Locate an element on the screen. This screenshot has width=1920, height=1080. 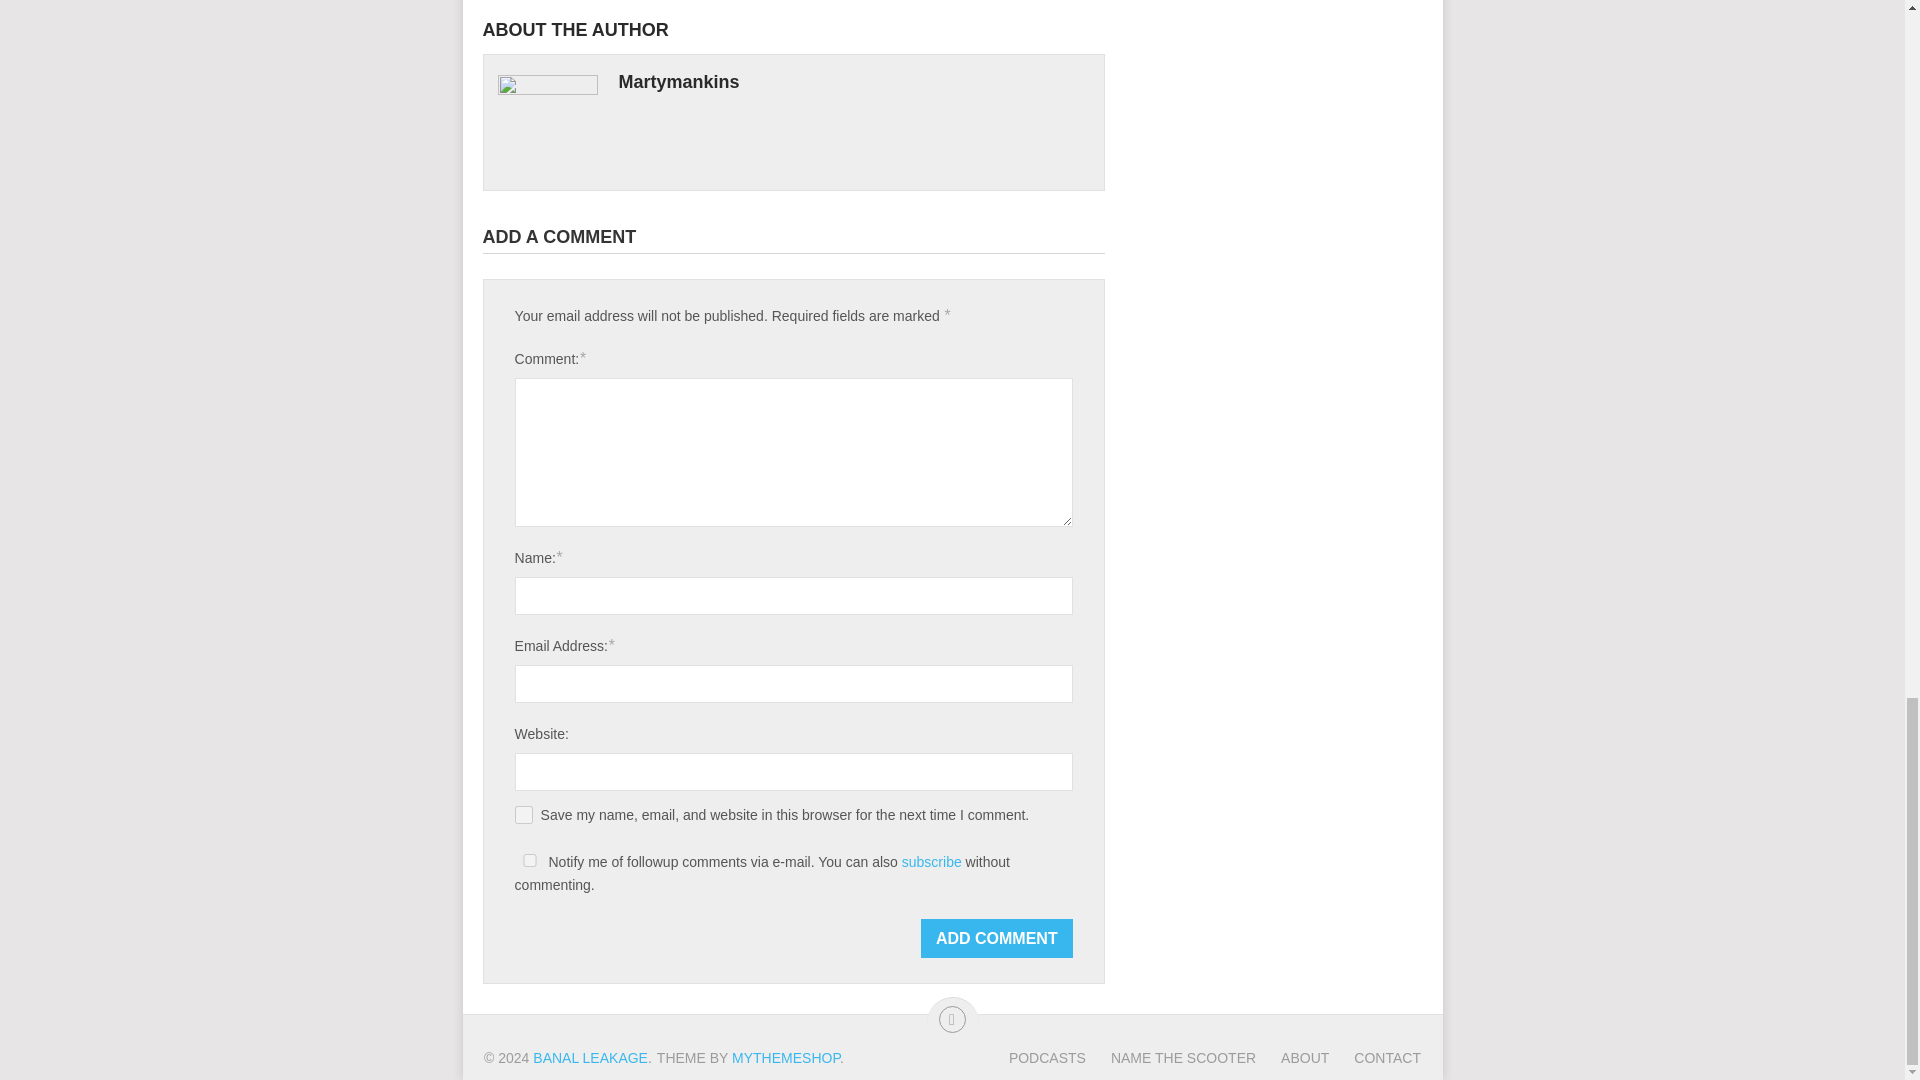
subscribe is located at coordinates (932, 862).